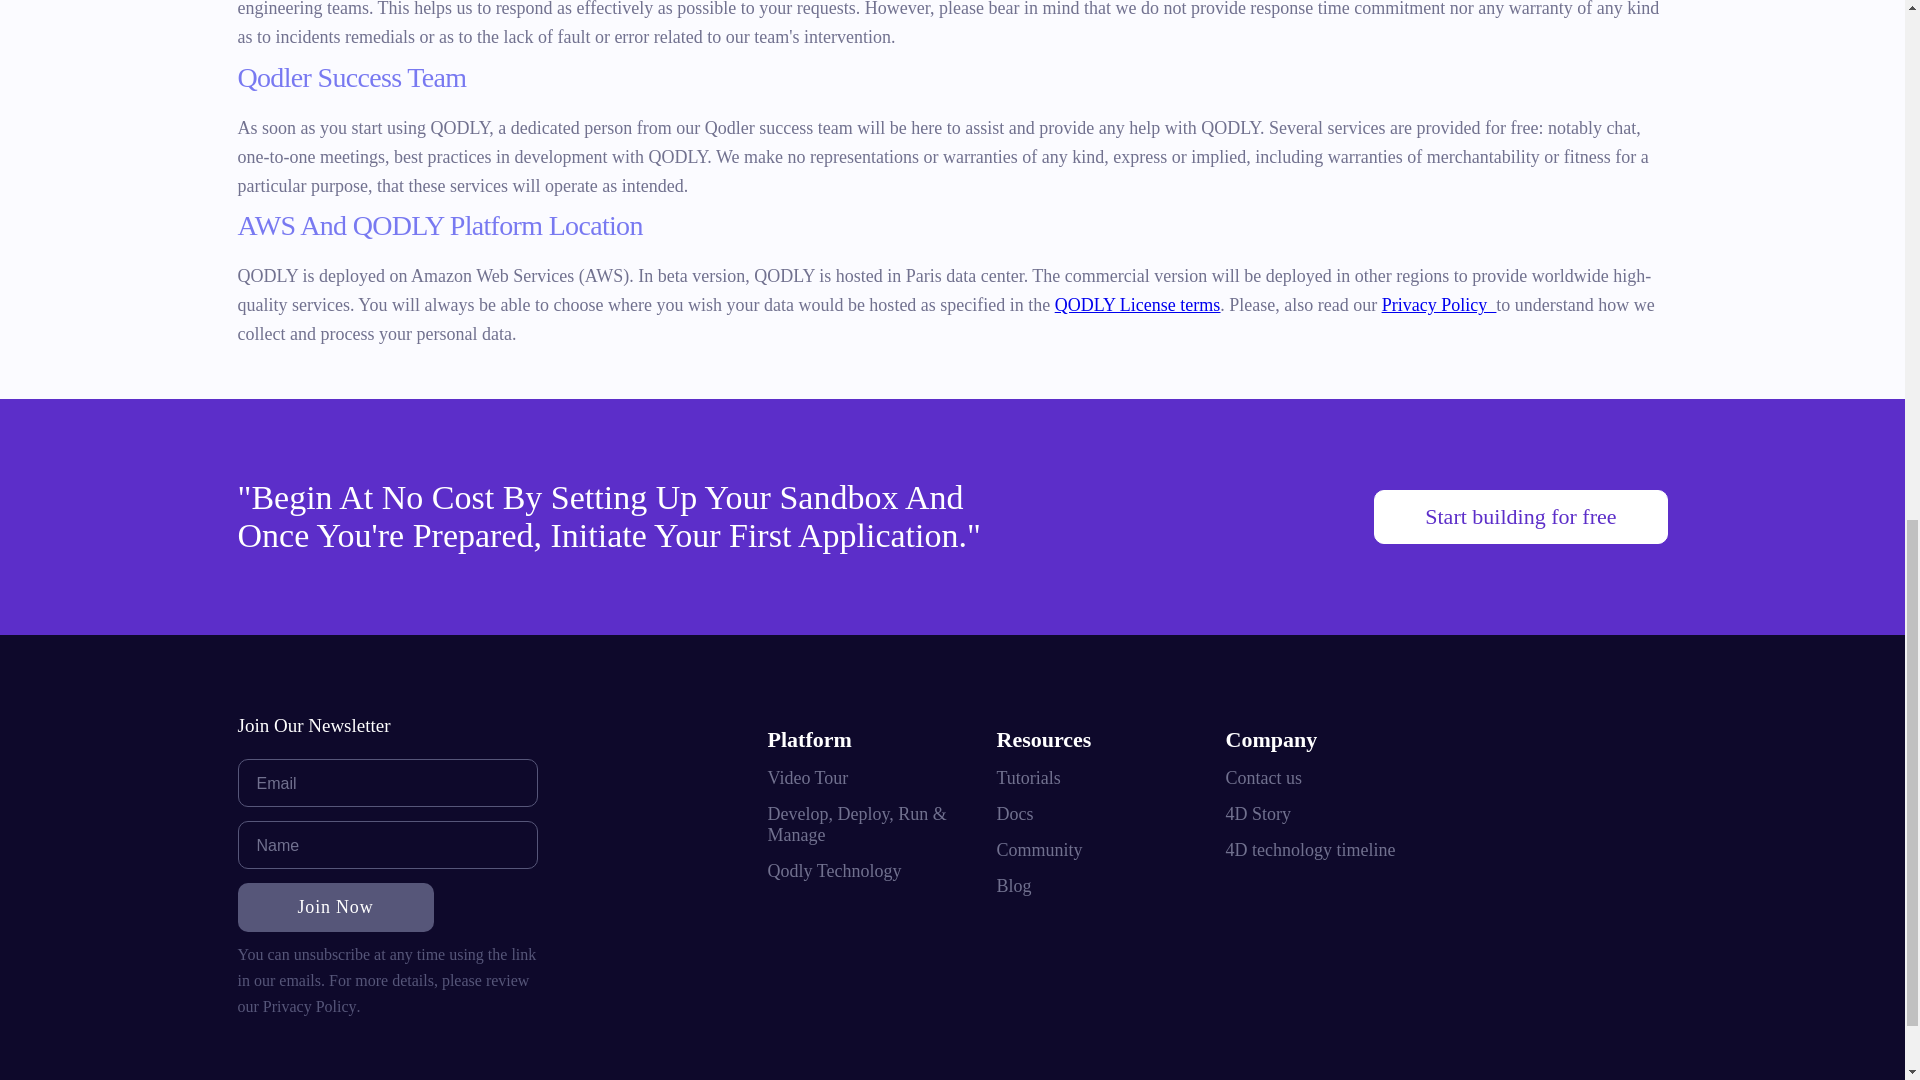  I want to click on Privacy Policy, so click(310, 1006).